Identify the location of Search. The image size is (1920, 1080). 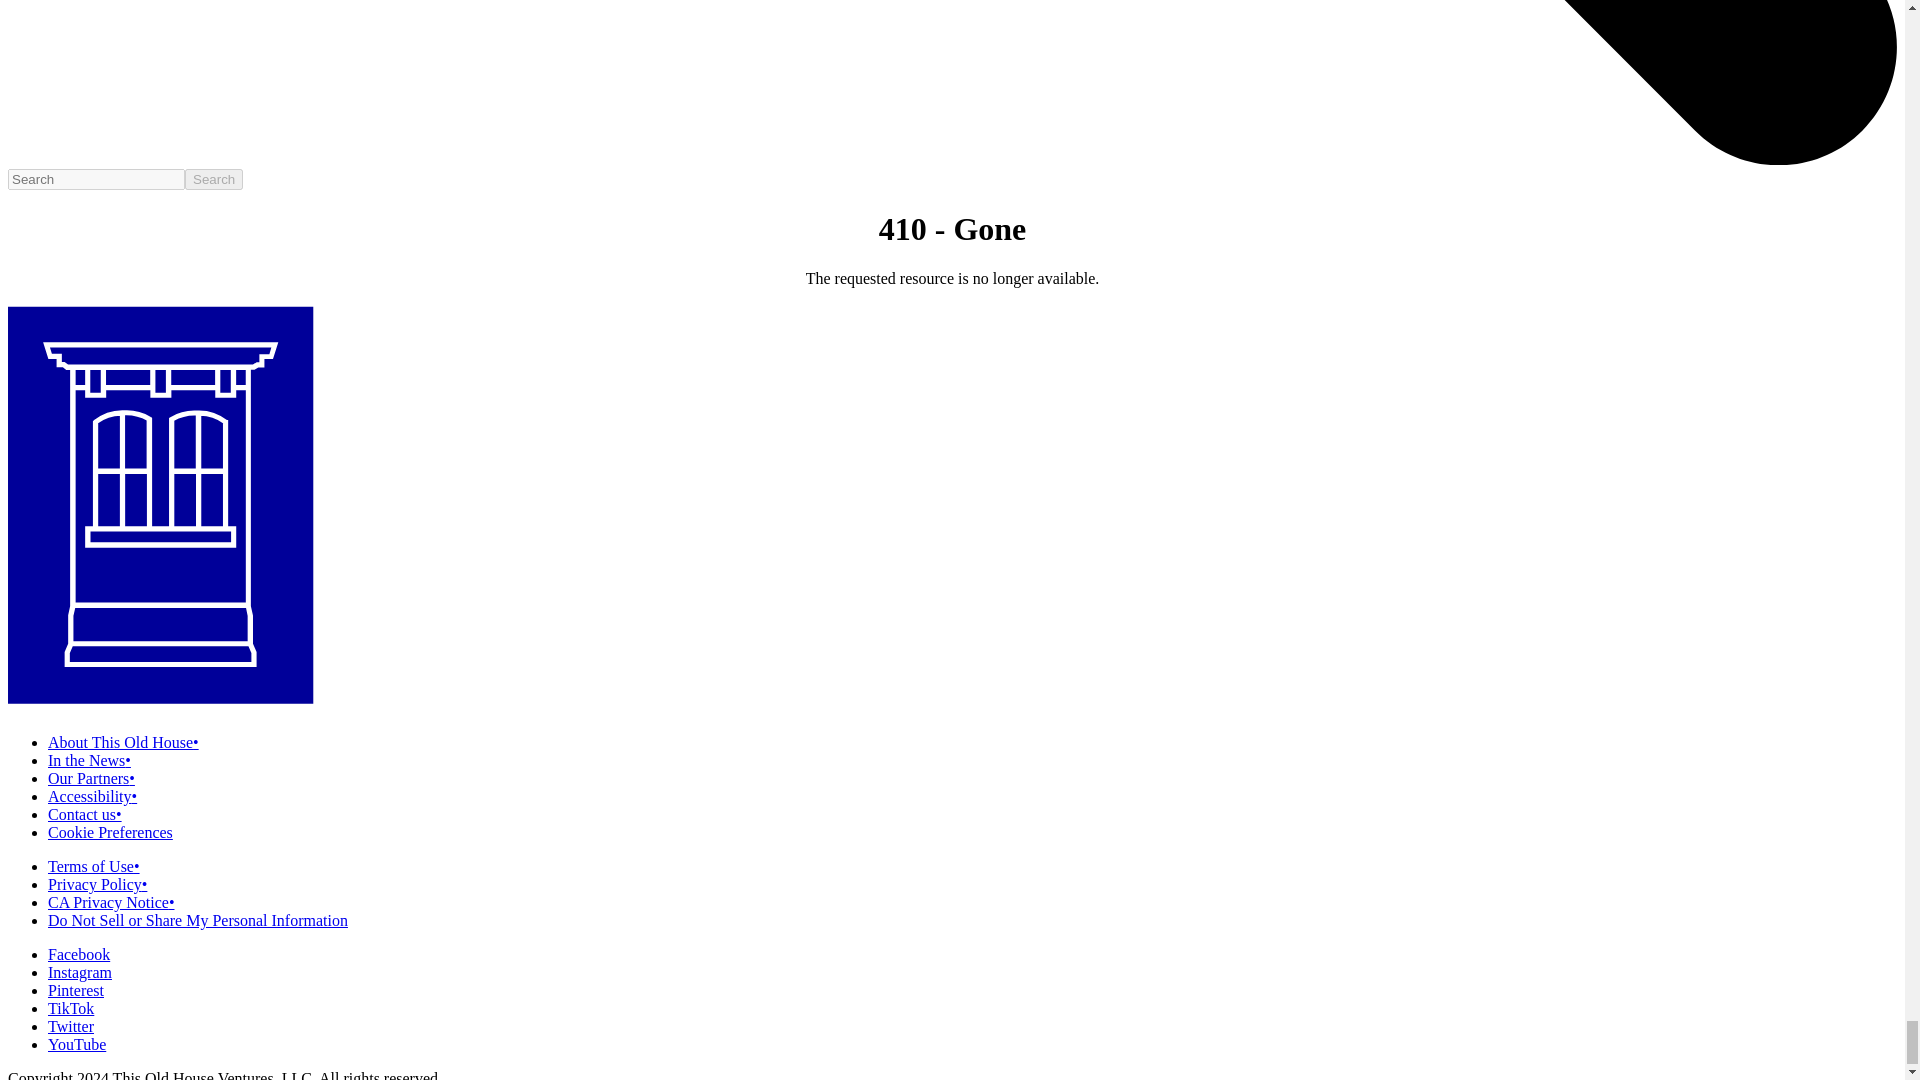
(214, 179).